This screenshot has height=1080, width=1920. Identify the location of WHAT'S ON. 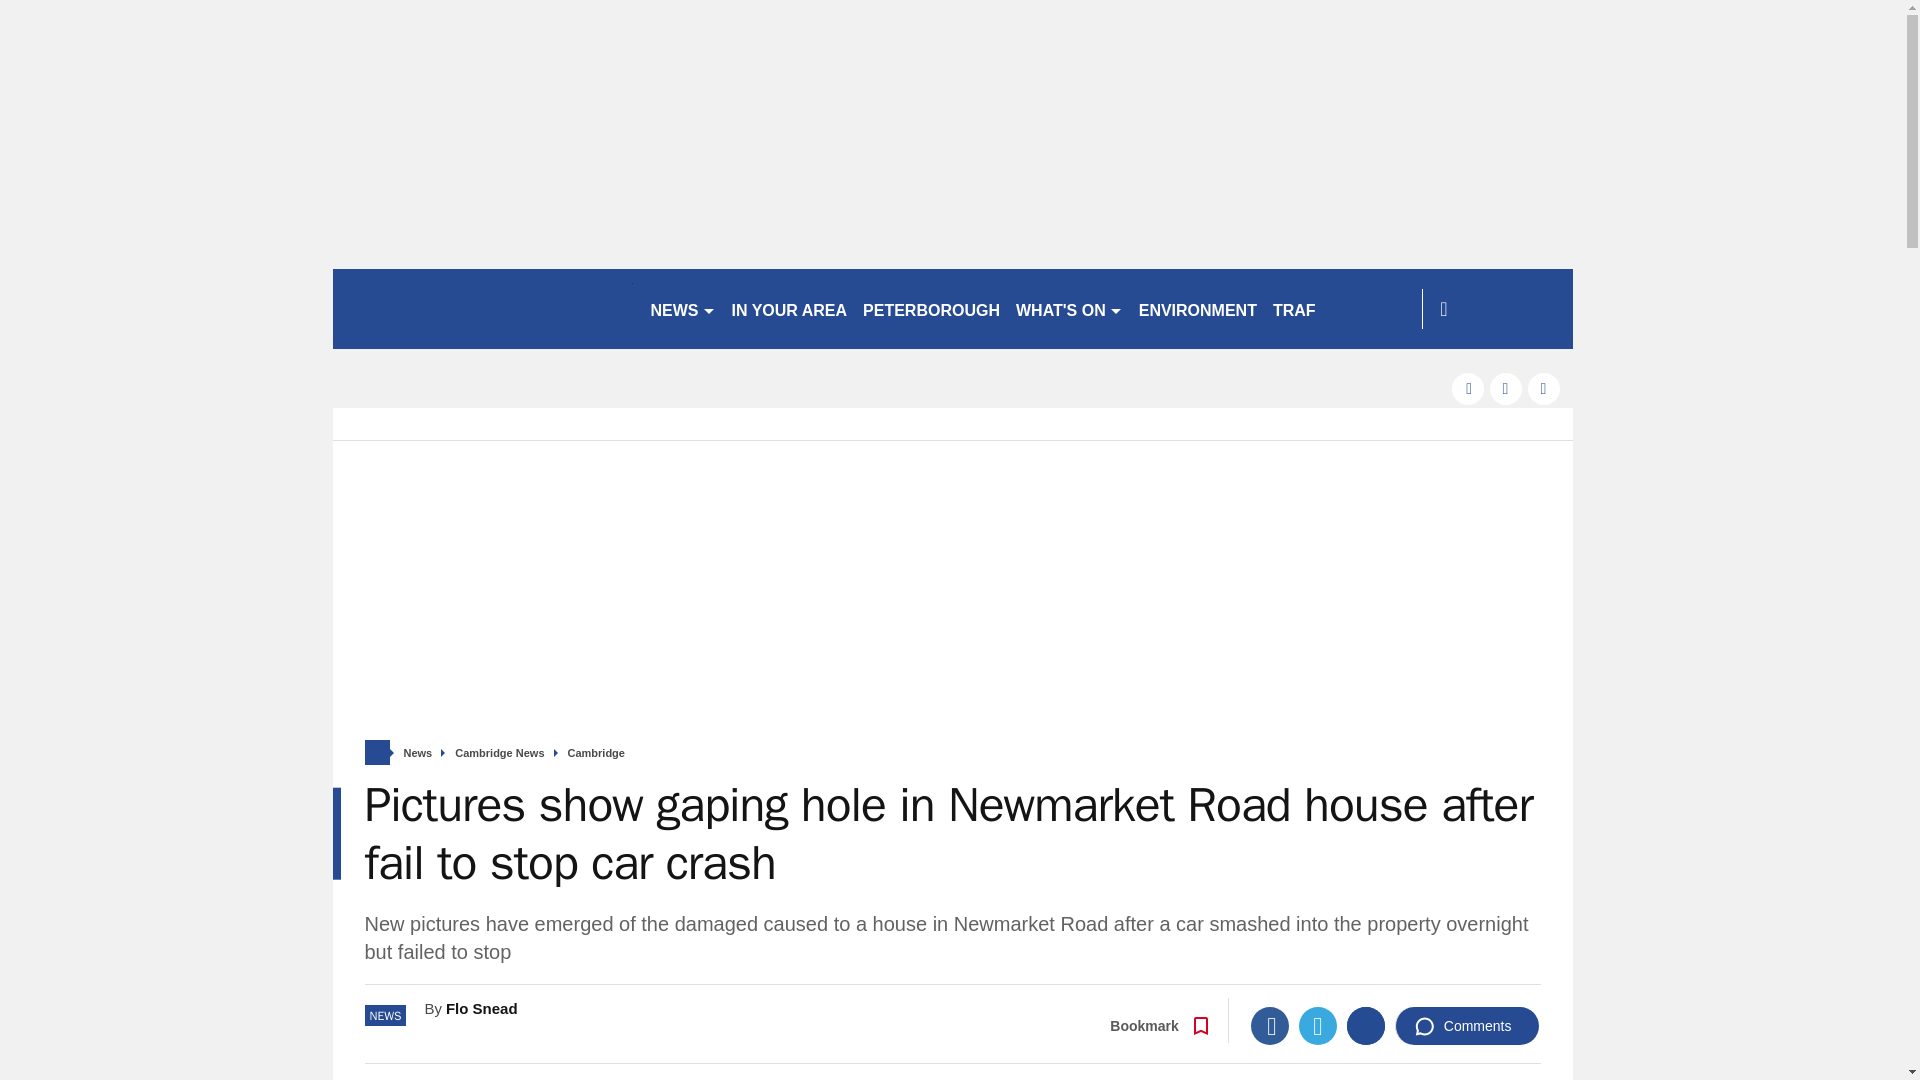
(1069, 308).